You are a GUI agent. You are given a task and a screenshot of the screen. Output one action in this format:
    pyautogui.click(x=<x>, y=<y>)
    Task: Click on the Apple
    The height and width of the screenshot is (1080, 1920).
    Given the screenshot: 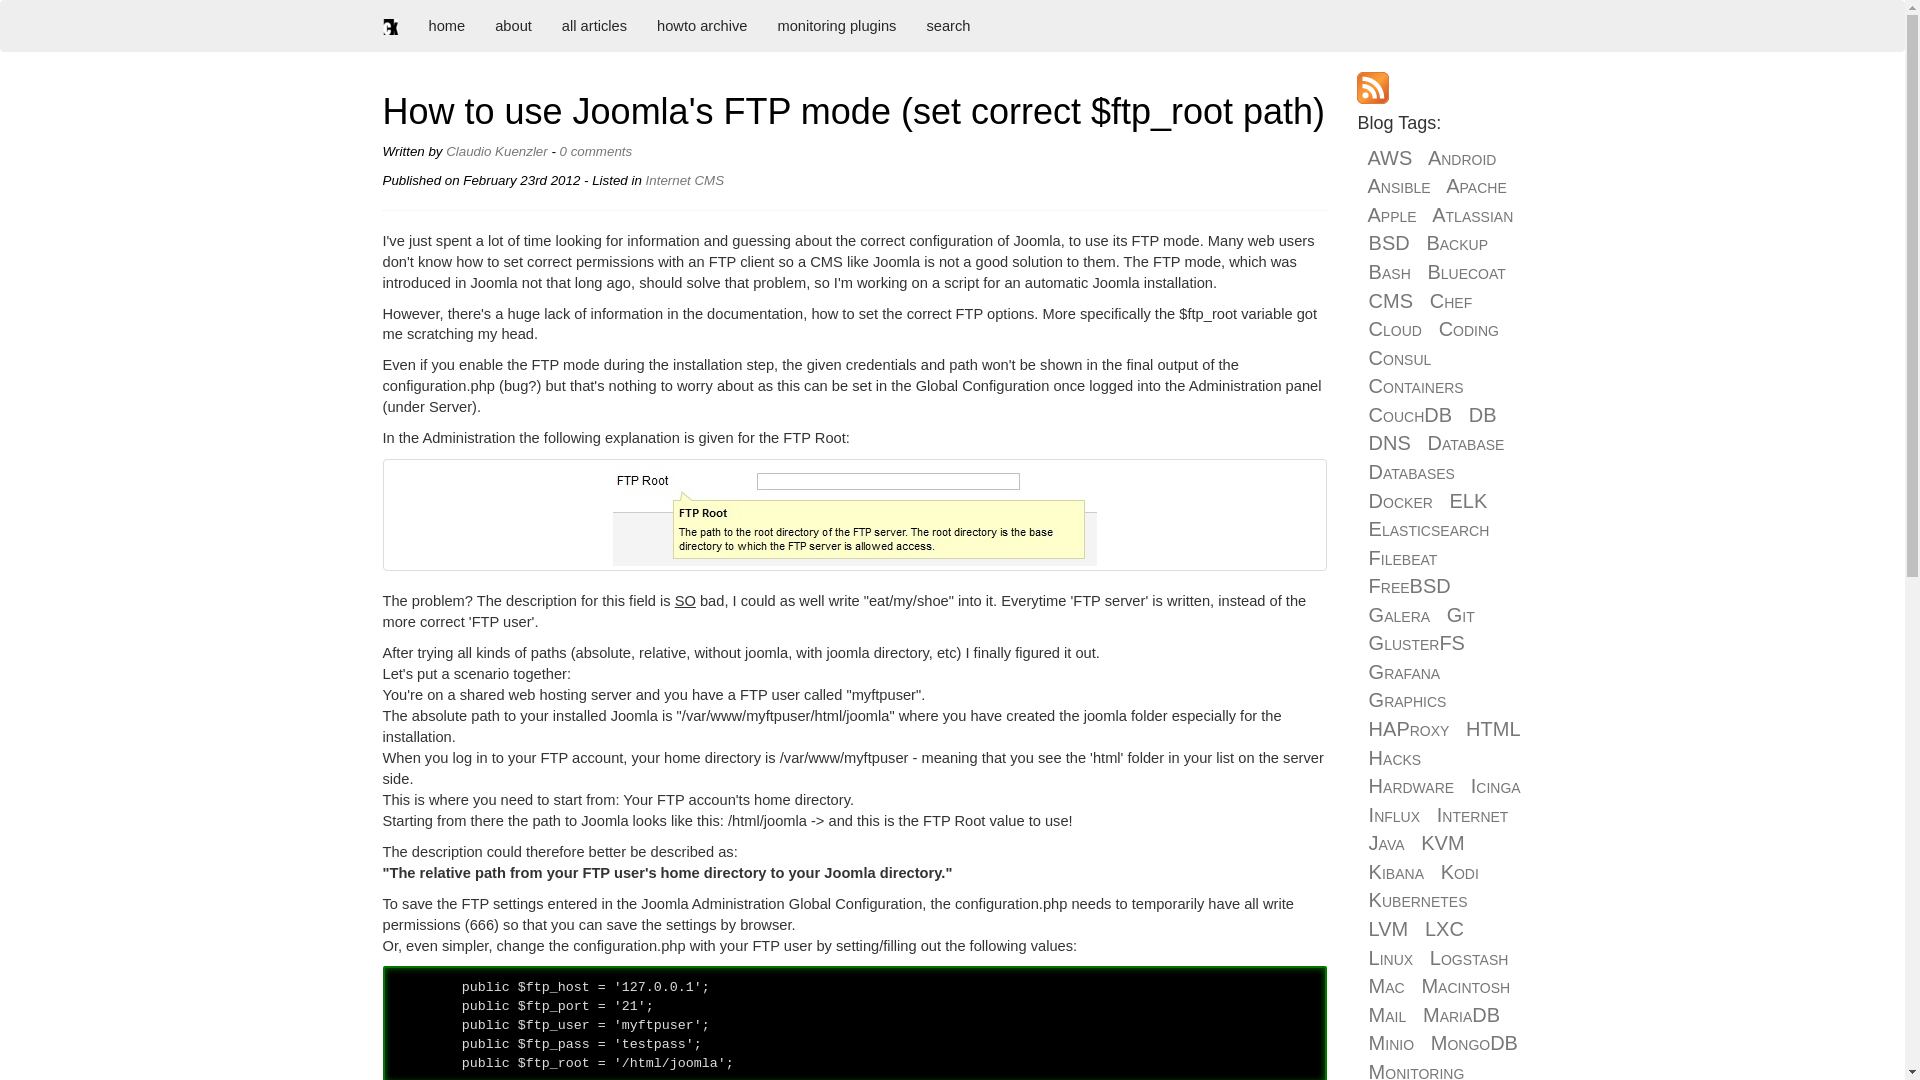 What is the action you would take?
    pyautogui.click(x=1392, y=214)
    